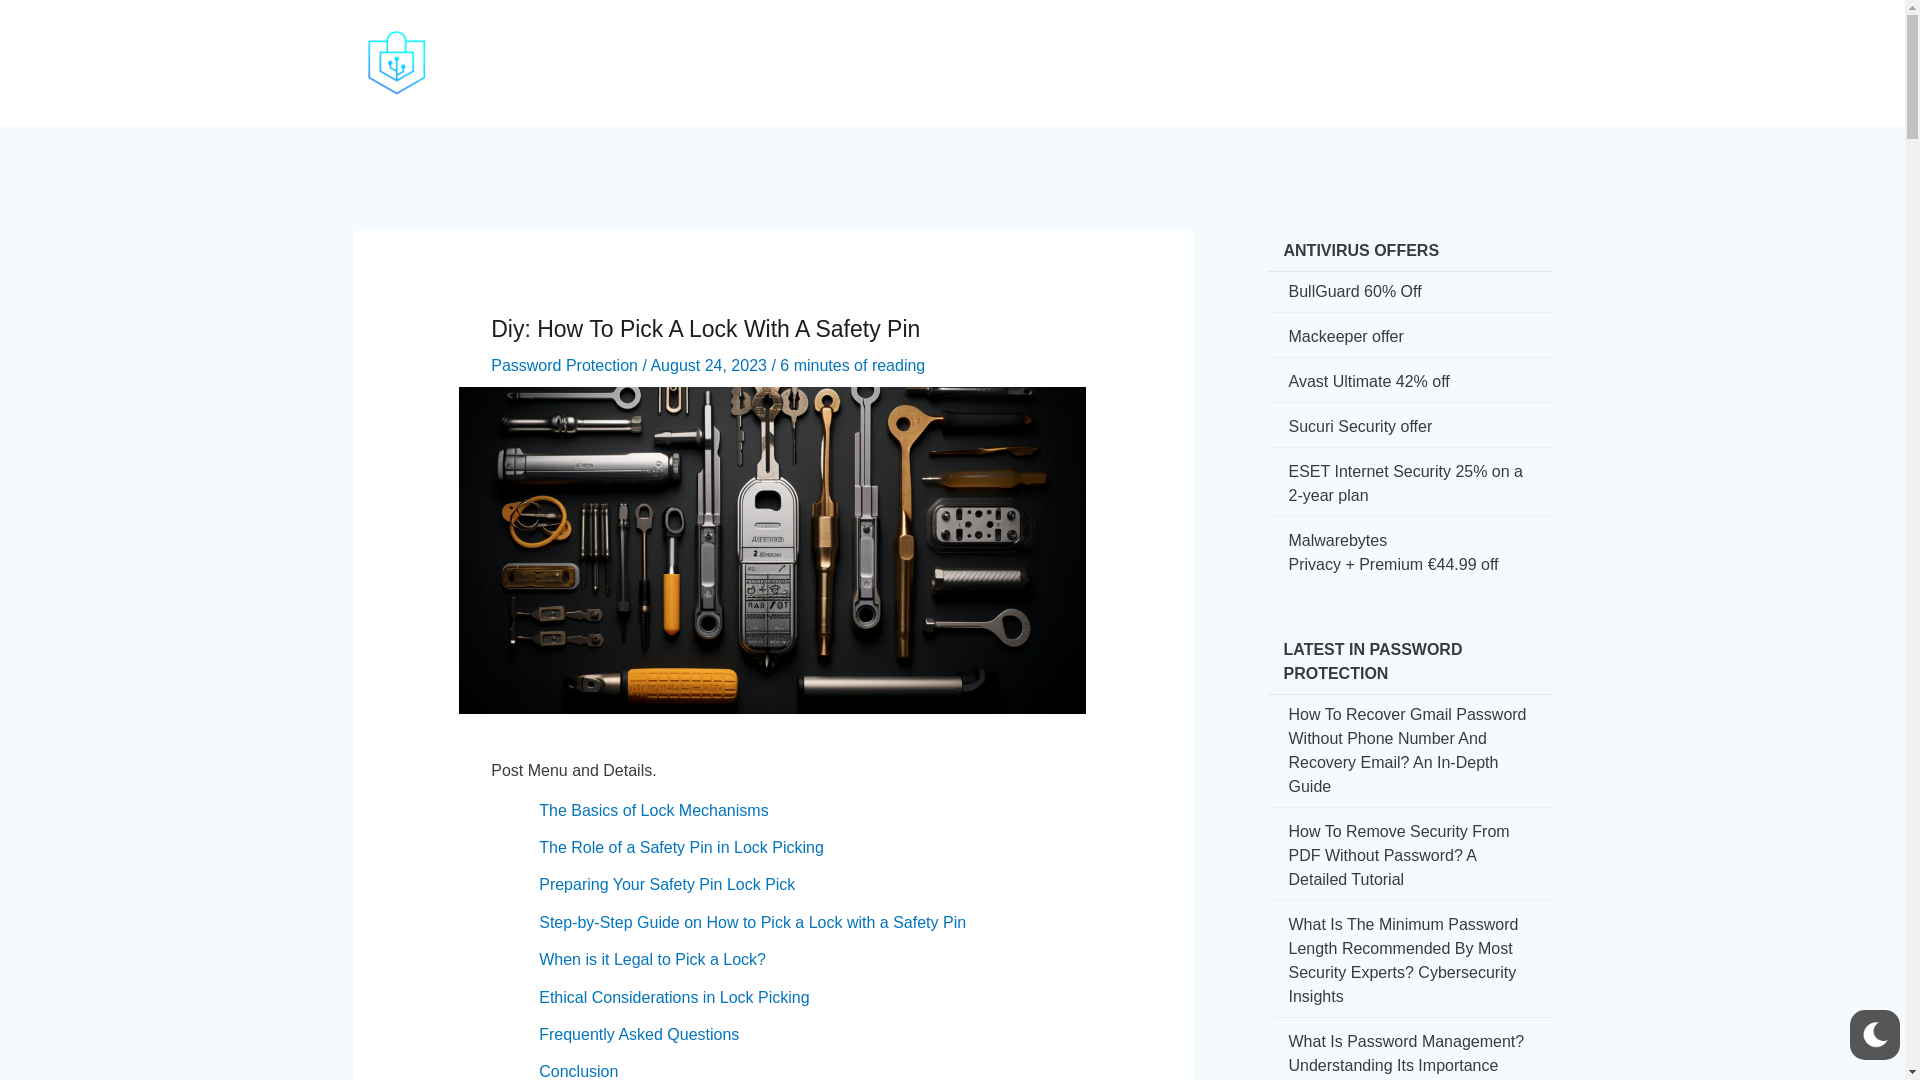 The width and height of the screenshot is (1920, 1080). What do you see at coordinates (666, 884) in the screenshot?
I see `Preparing Your Safety Pin Lock Pick` at bounding box center [666, 884].